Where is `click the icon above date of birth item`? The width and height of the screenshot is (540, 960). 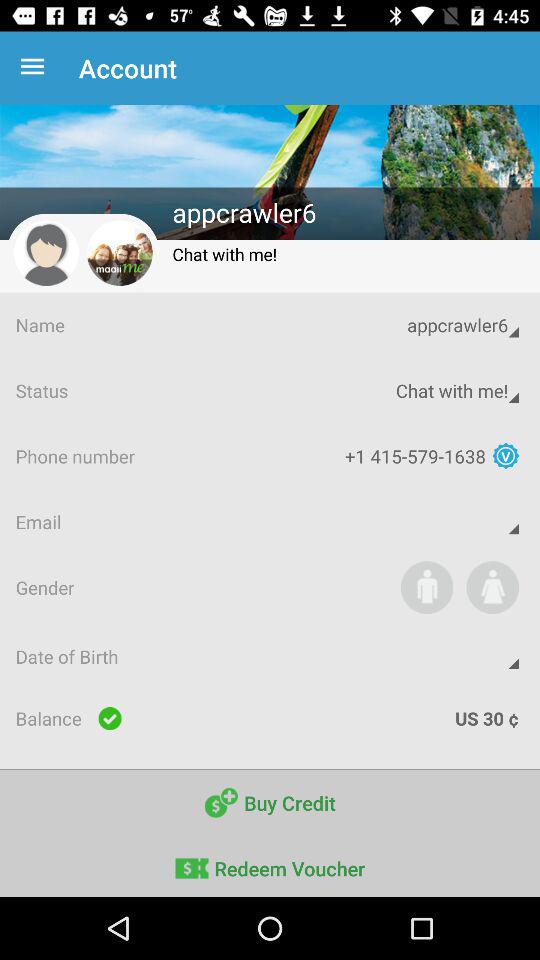
click the icon above date of birth item is located at coordinates (426, 587).